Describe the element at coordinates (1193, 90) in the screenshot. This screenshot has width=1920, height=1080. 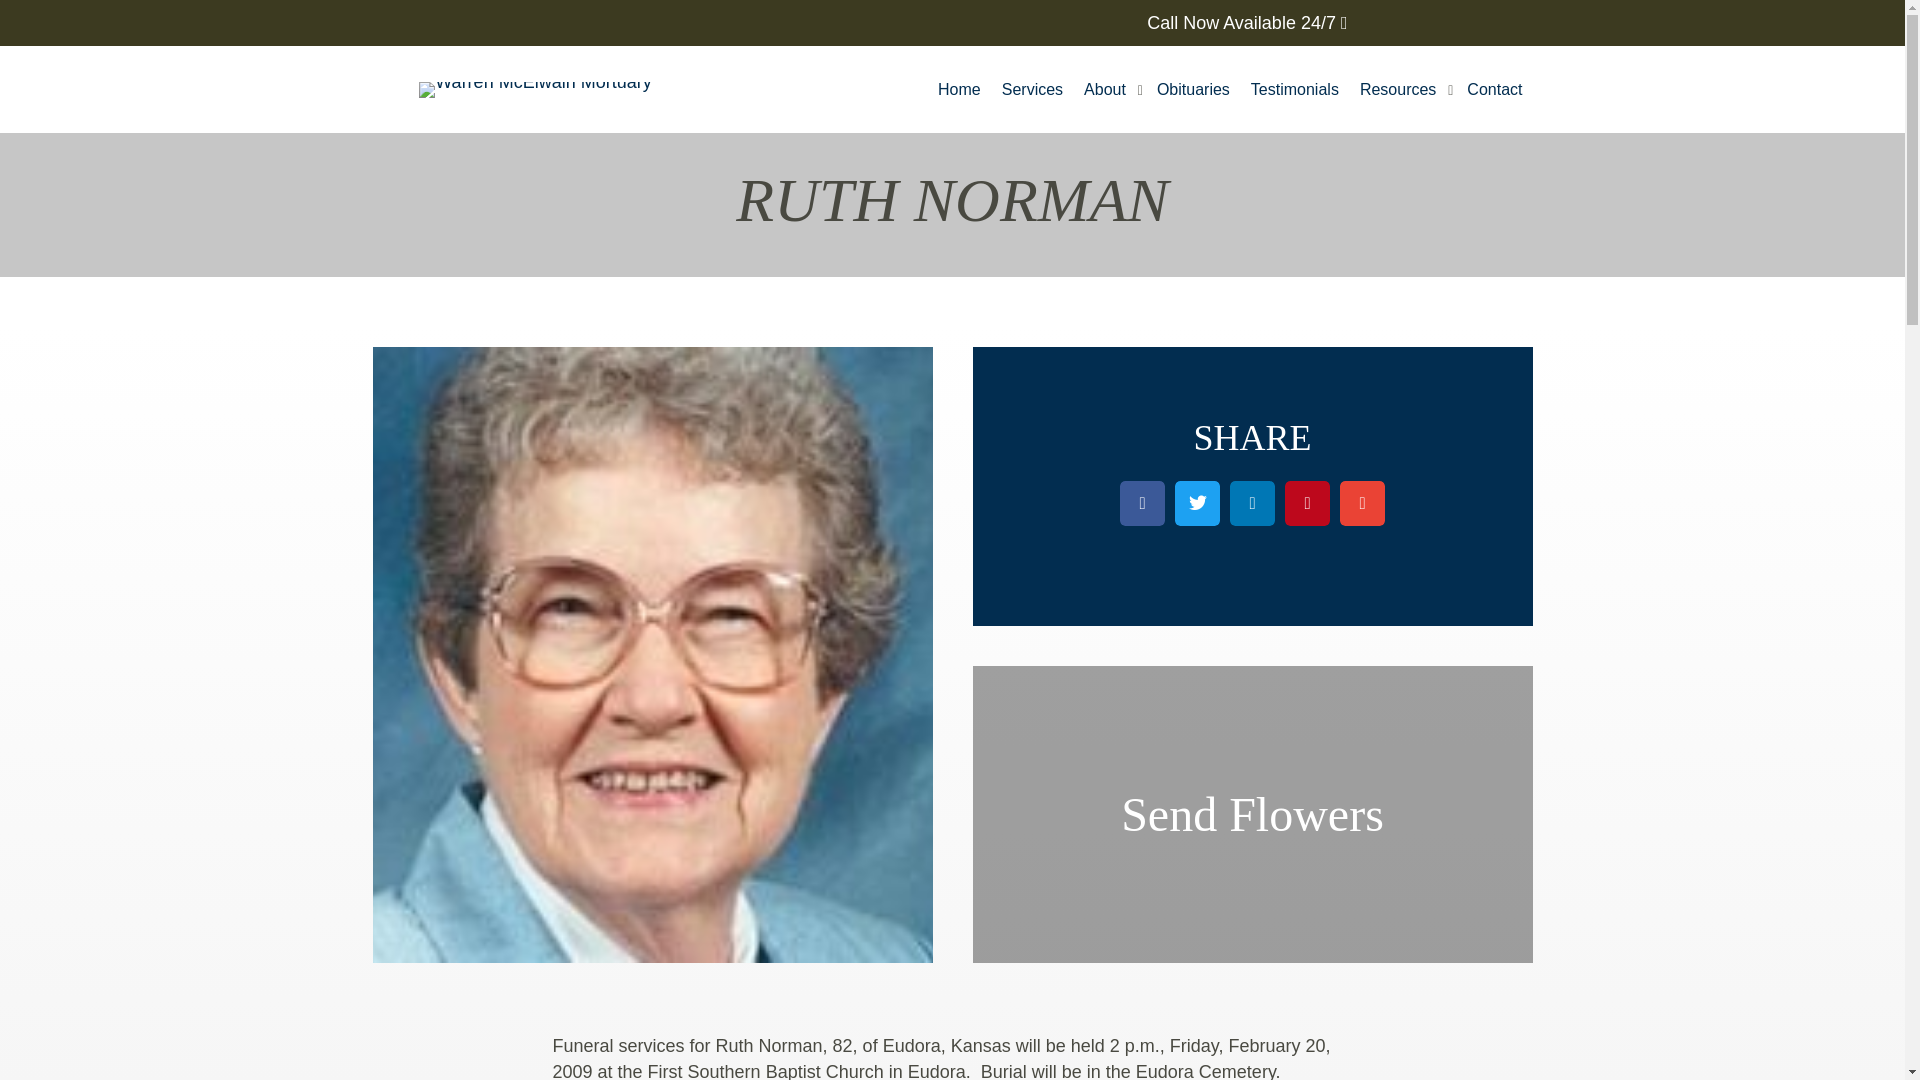
I see `Obituaries` at that location.